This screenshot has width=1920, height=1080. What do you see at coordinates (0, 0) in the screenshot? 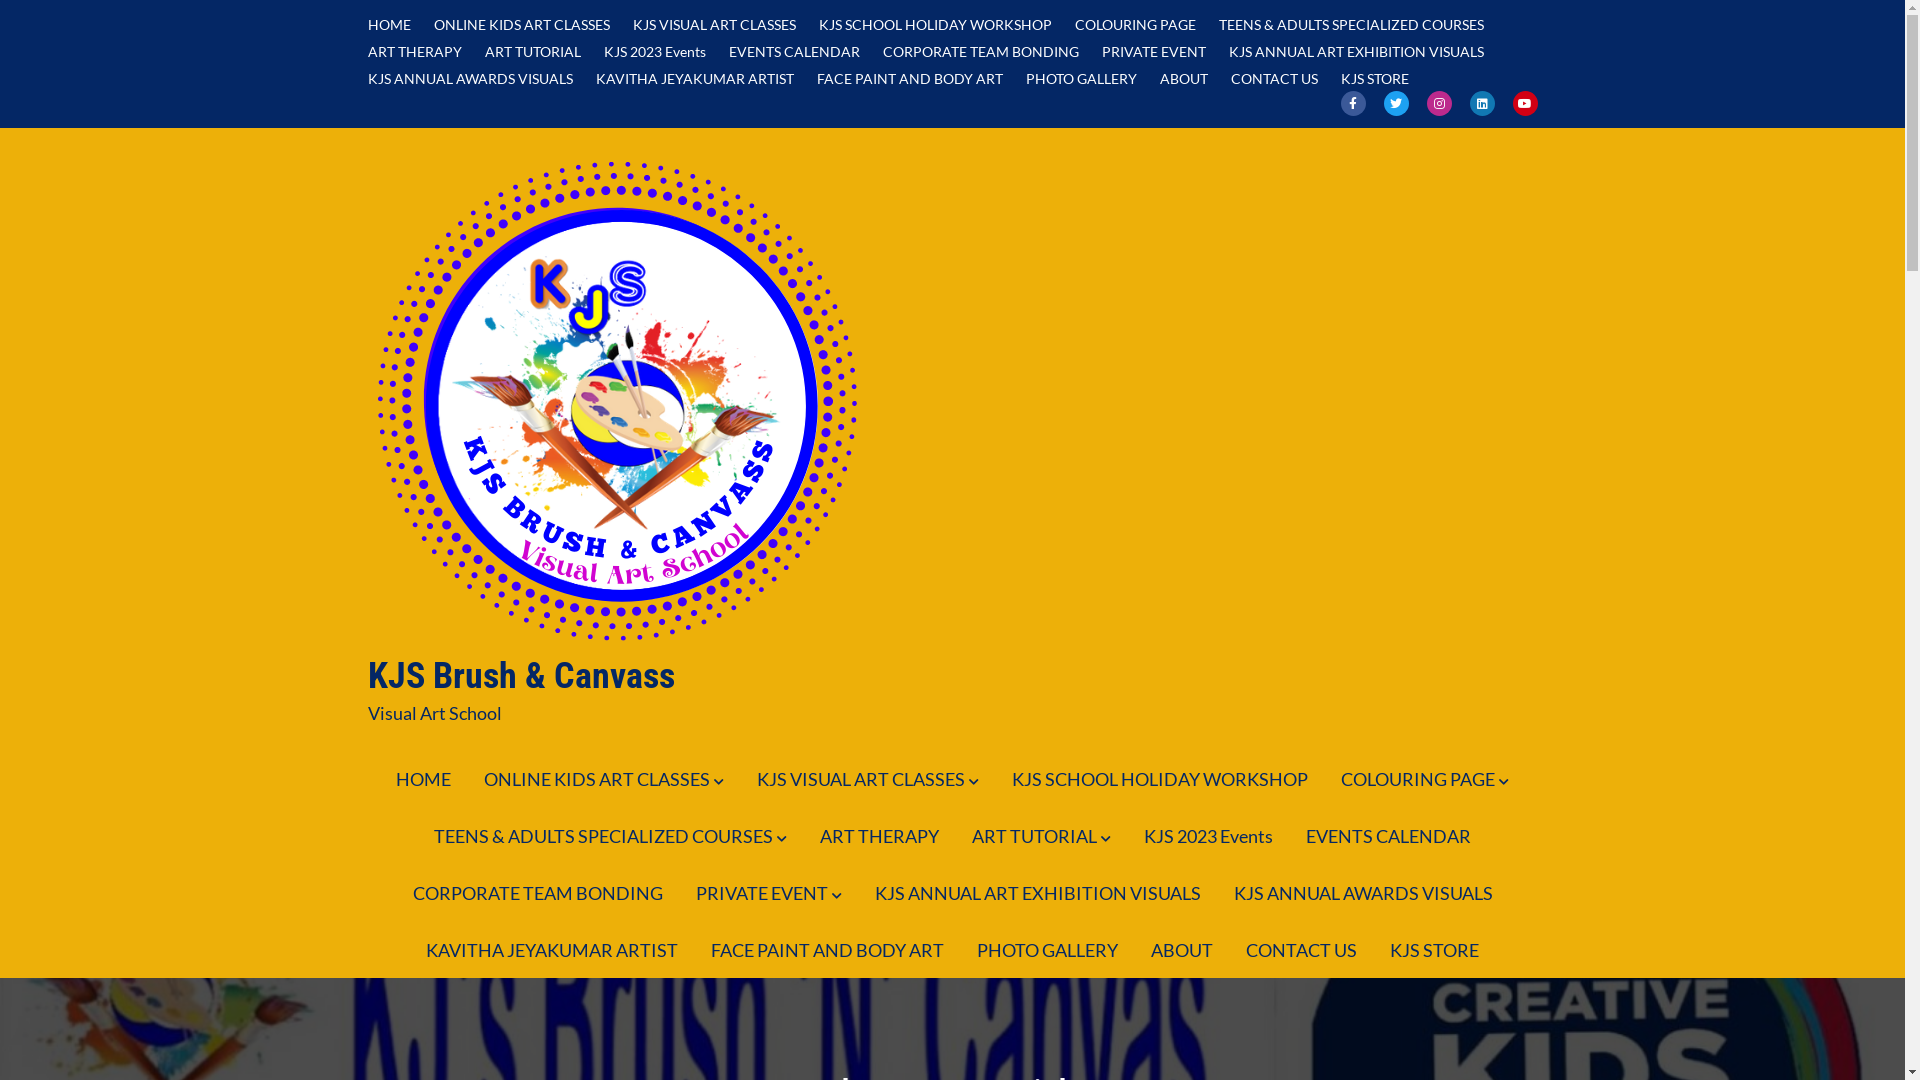
I see `Skip to content` at bounding box center [0, 0].